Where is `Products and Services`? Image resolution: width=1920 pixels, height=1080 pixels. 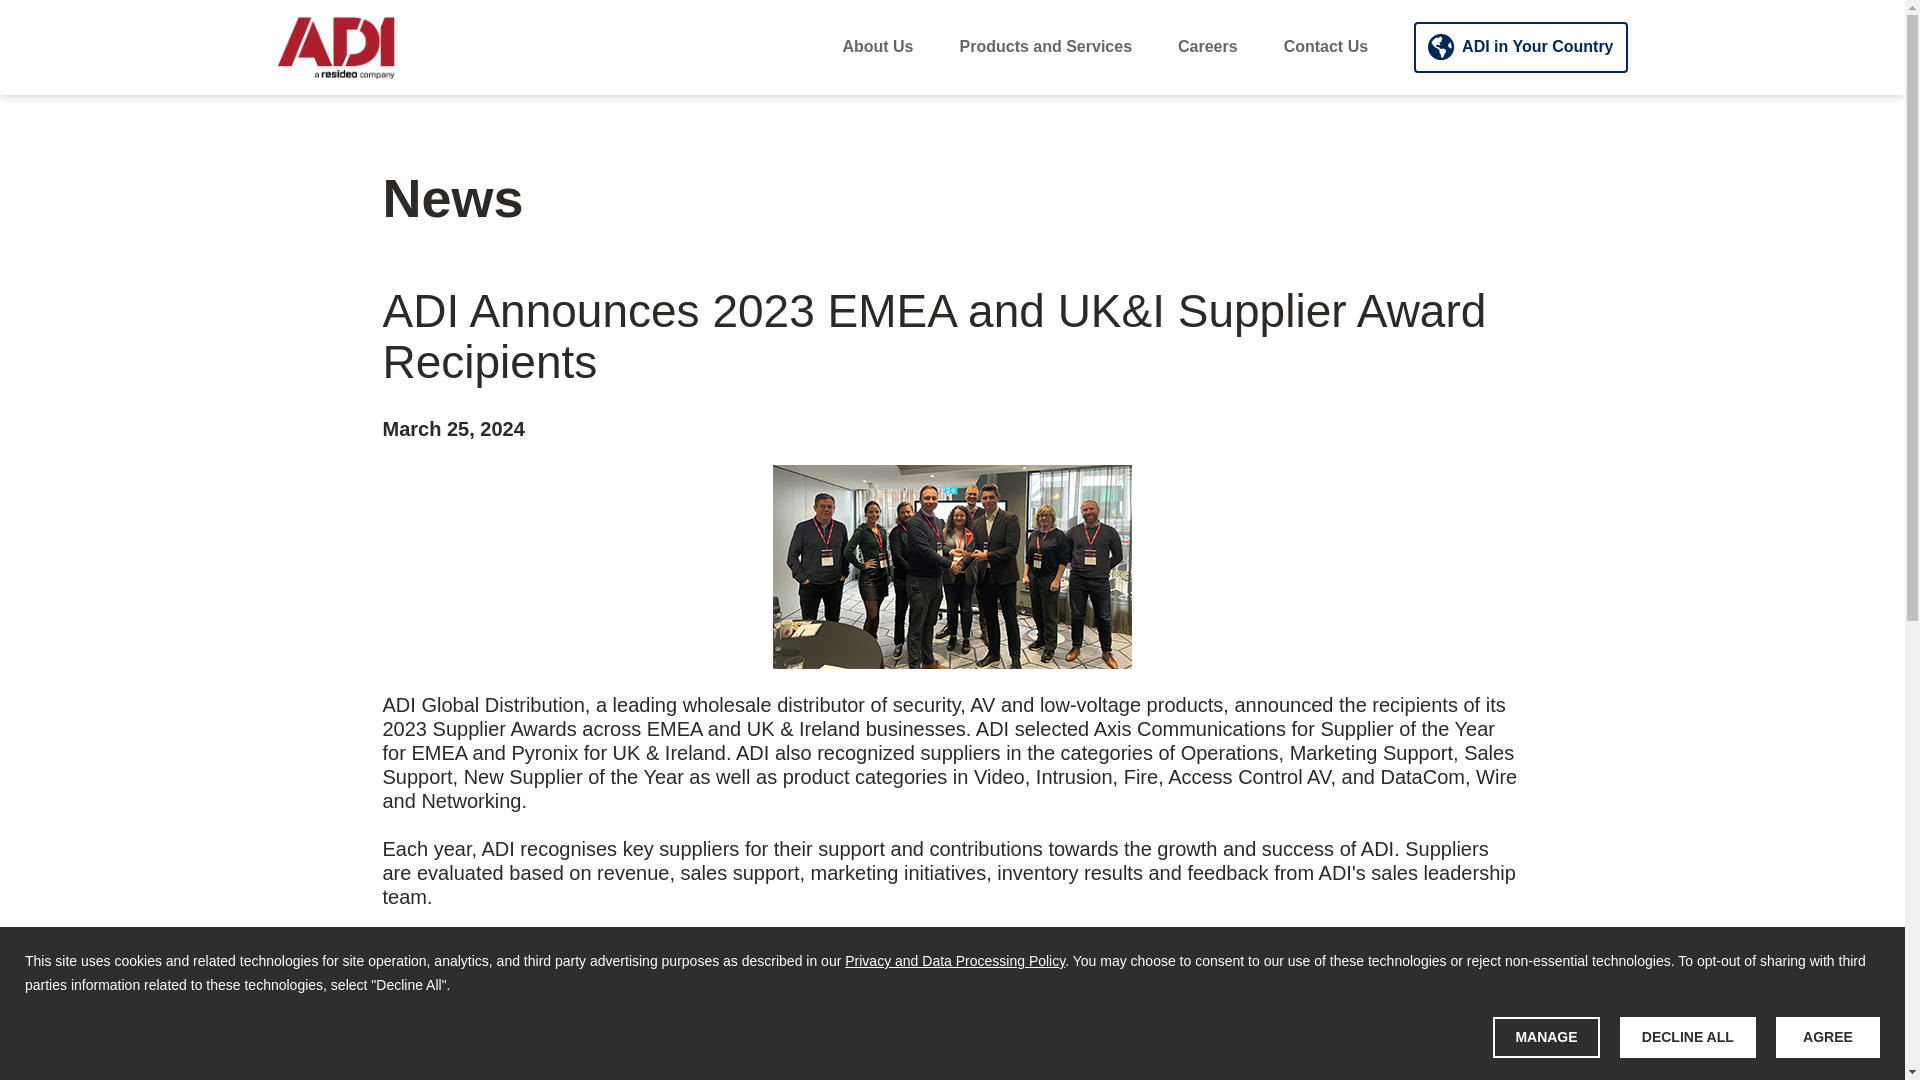
Products and Services is located at coordinates (1046, 46).